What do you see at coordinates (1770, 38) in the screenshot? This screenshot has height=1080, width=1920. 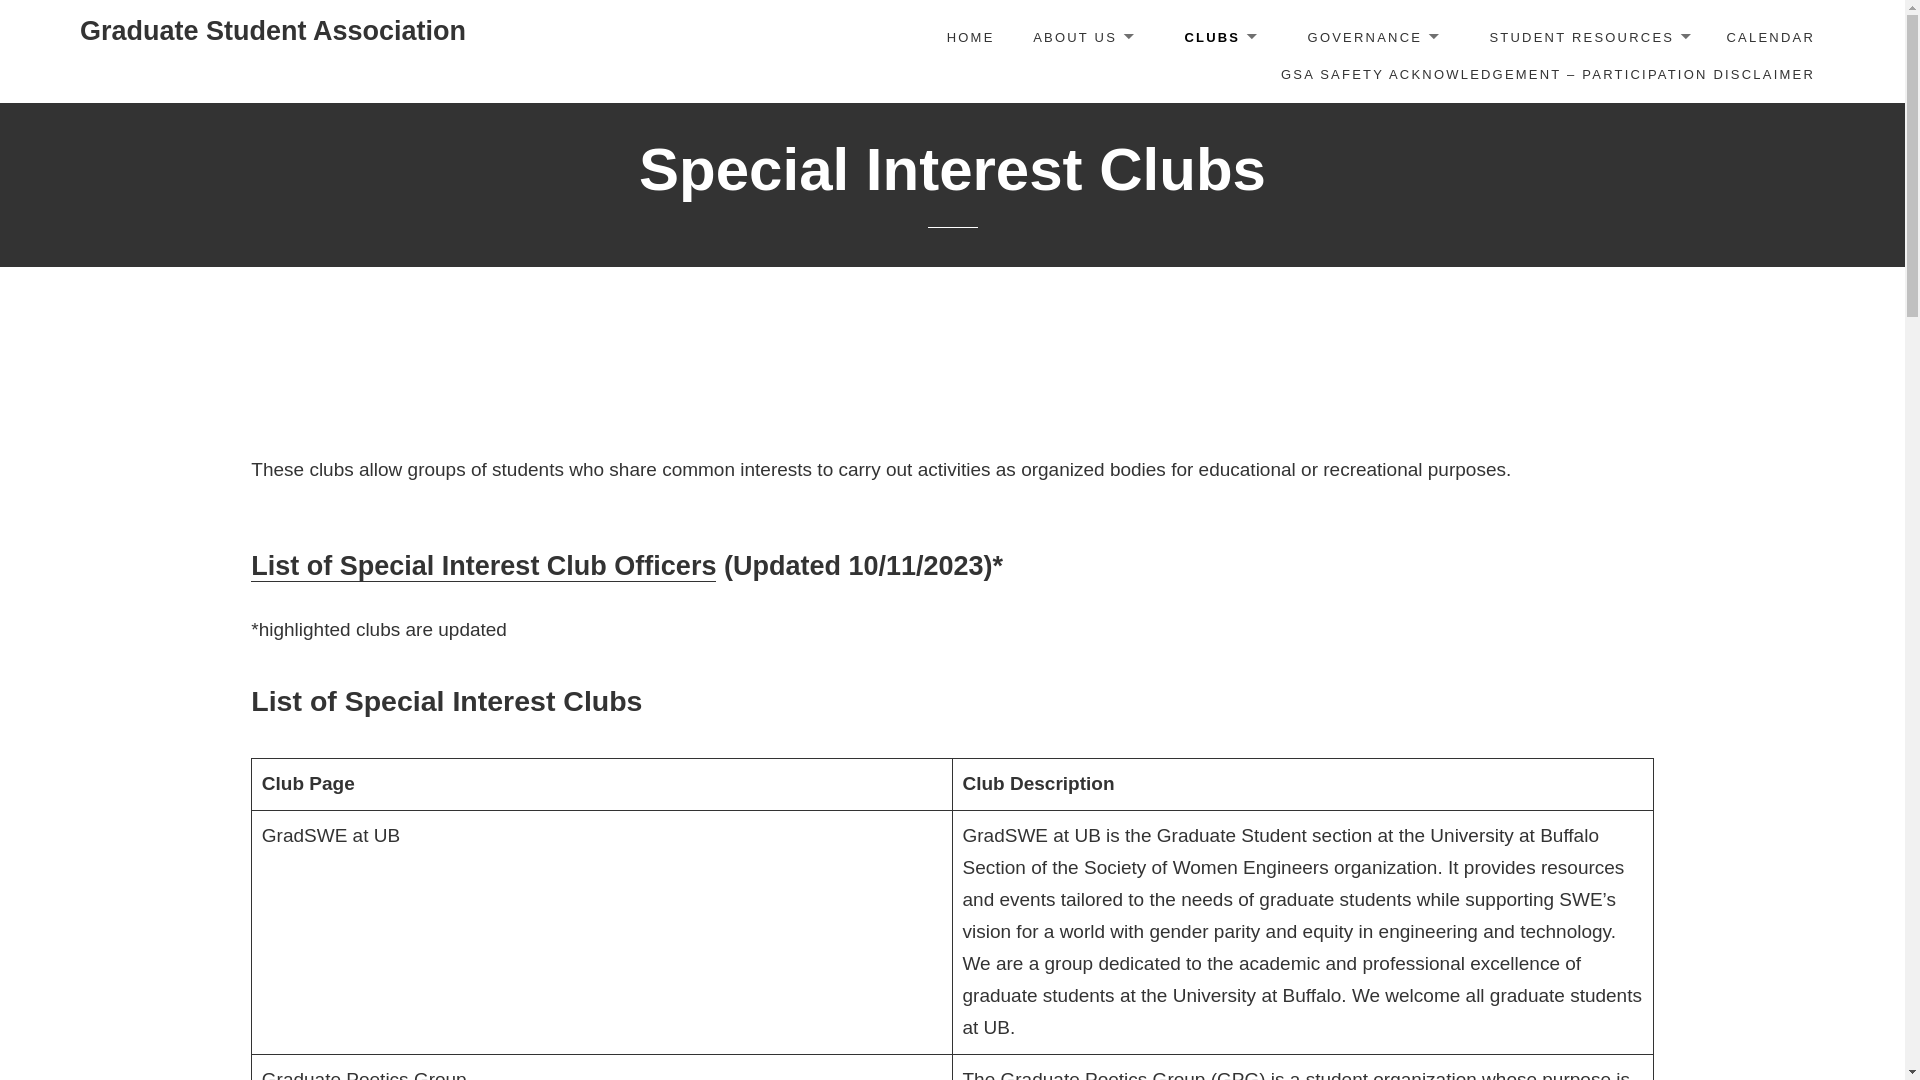 I see `CALENDAR` at bounding box center [1770, 38].